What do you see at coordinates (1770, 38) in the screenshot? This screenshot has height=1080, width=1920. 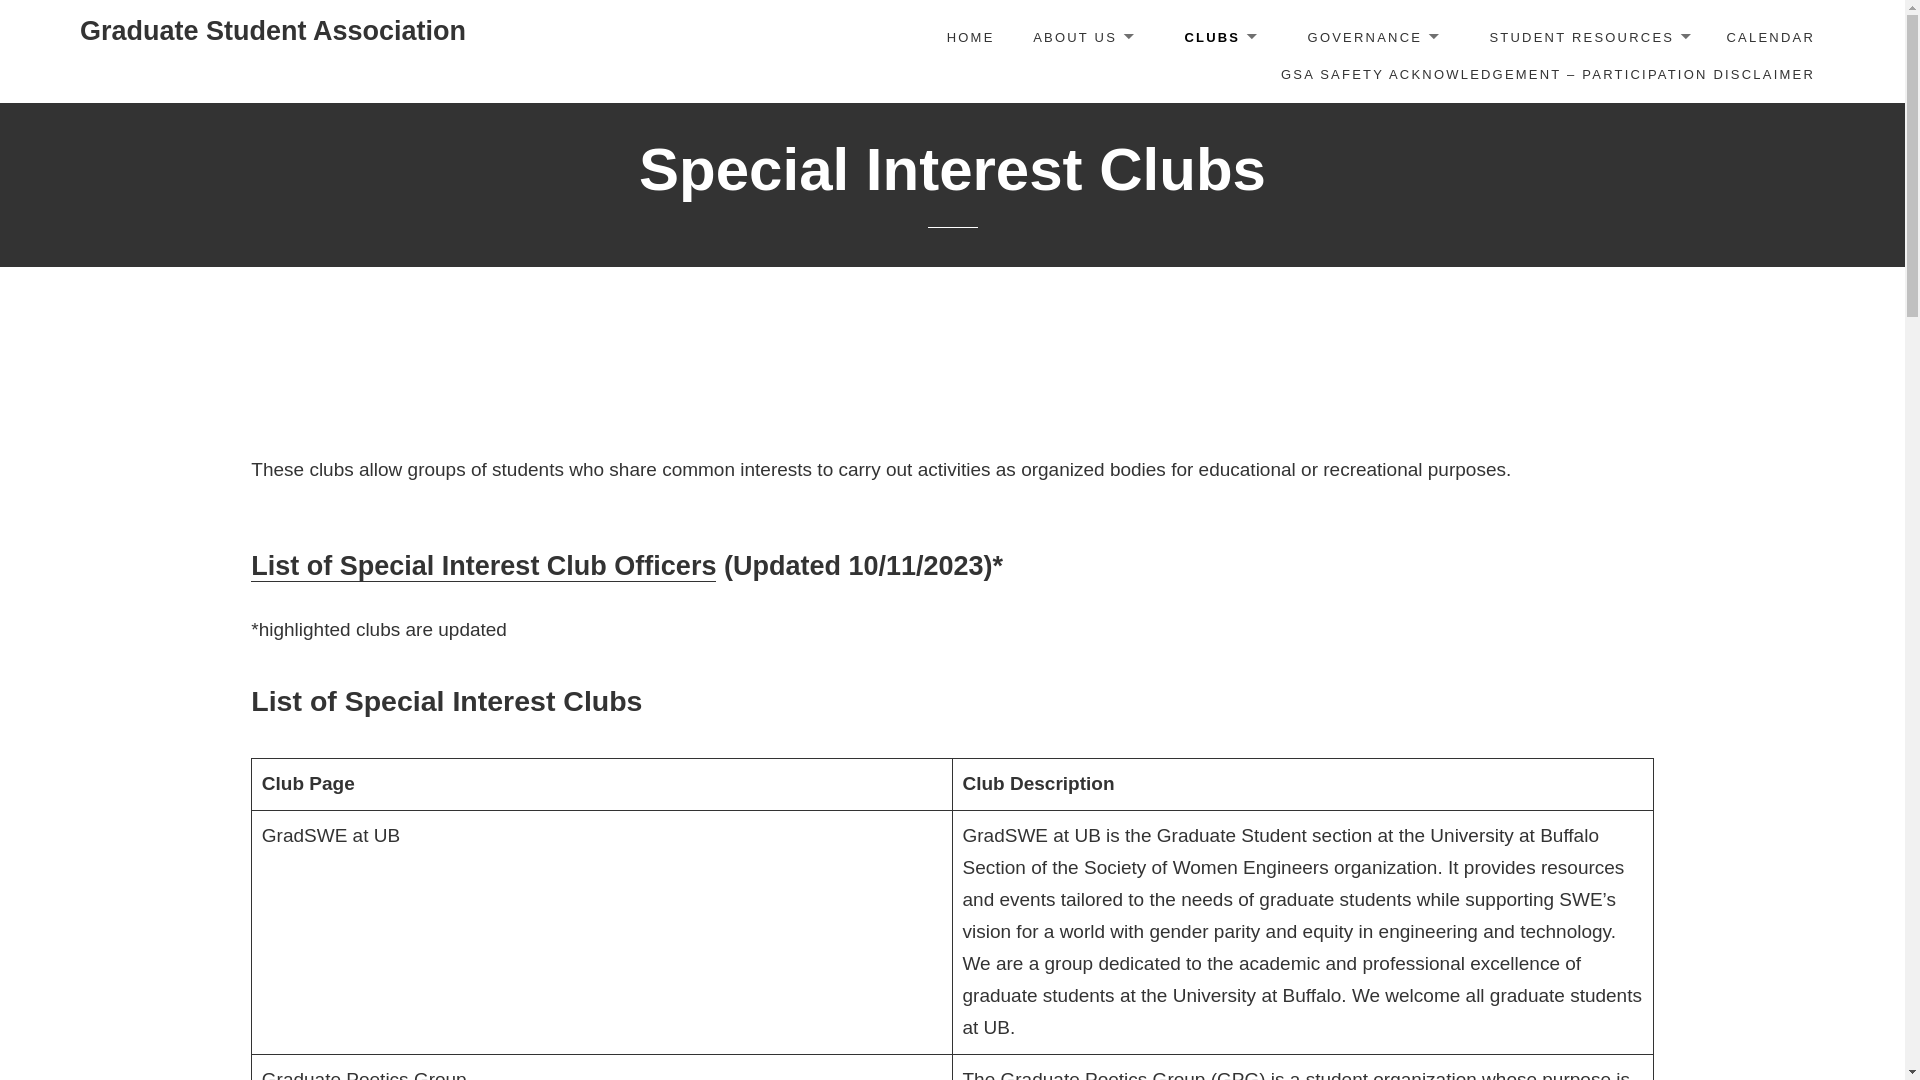 I see `CALENDAR` at bounding box center [1770, 38].